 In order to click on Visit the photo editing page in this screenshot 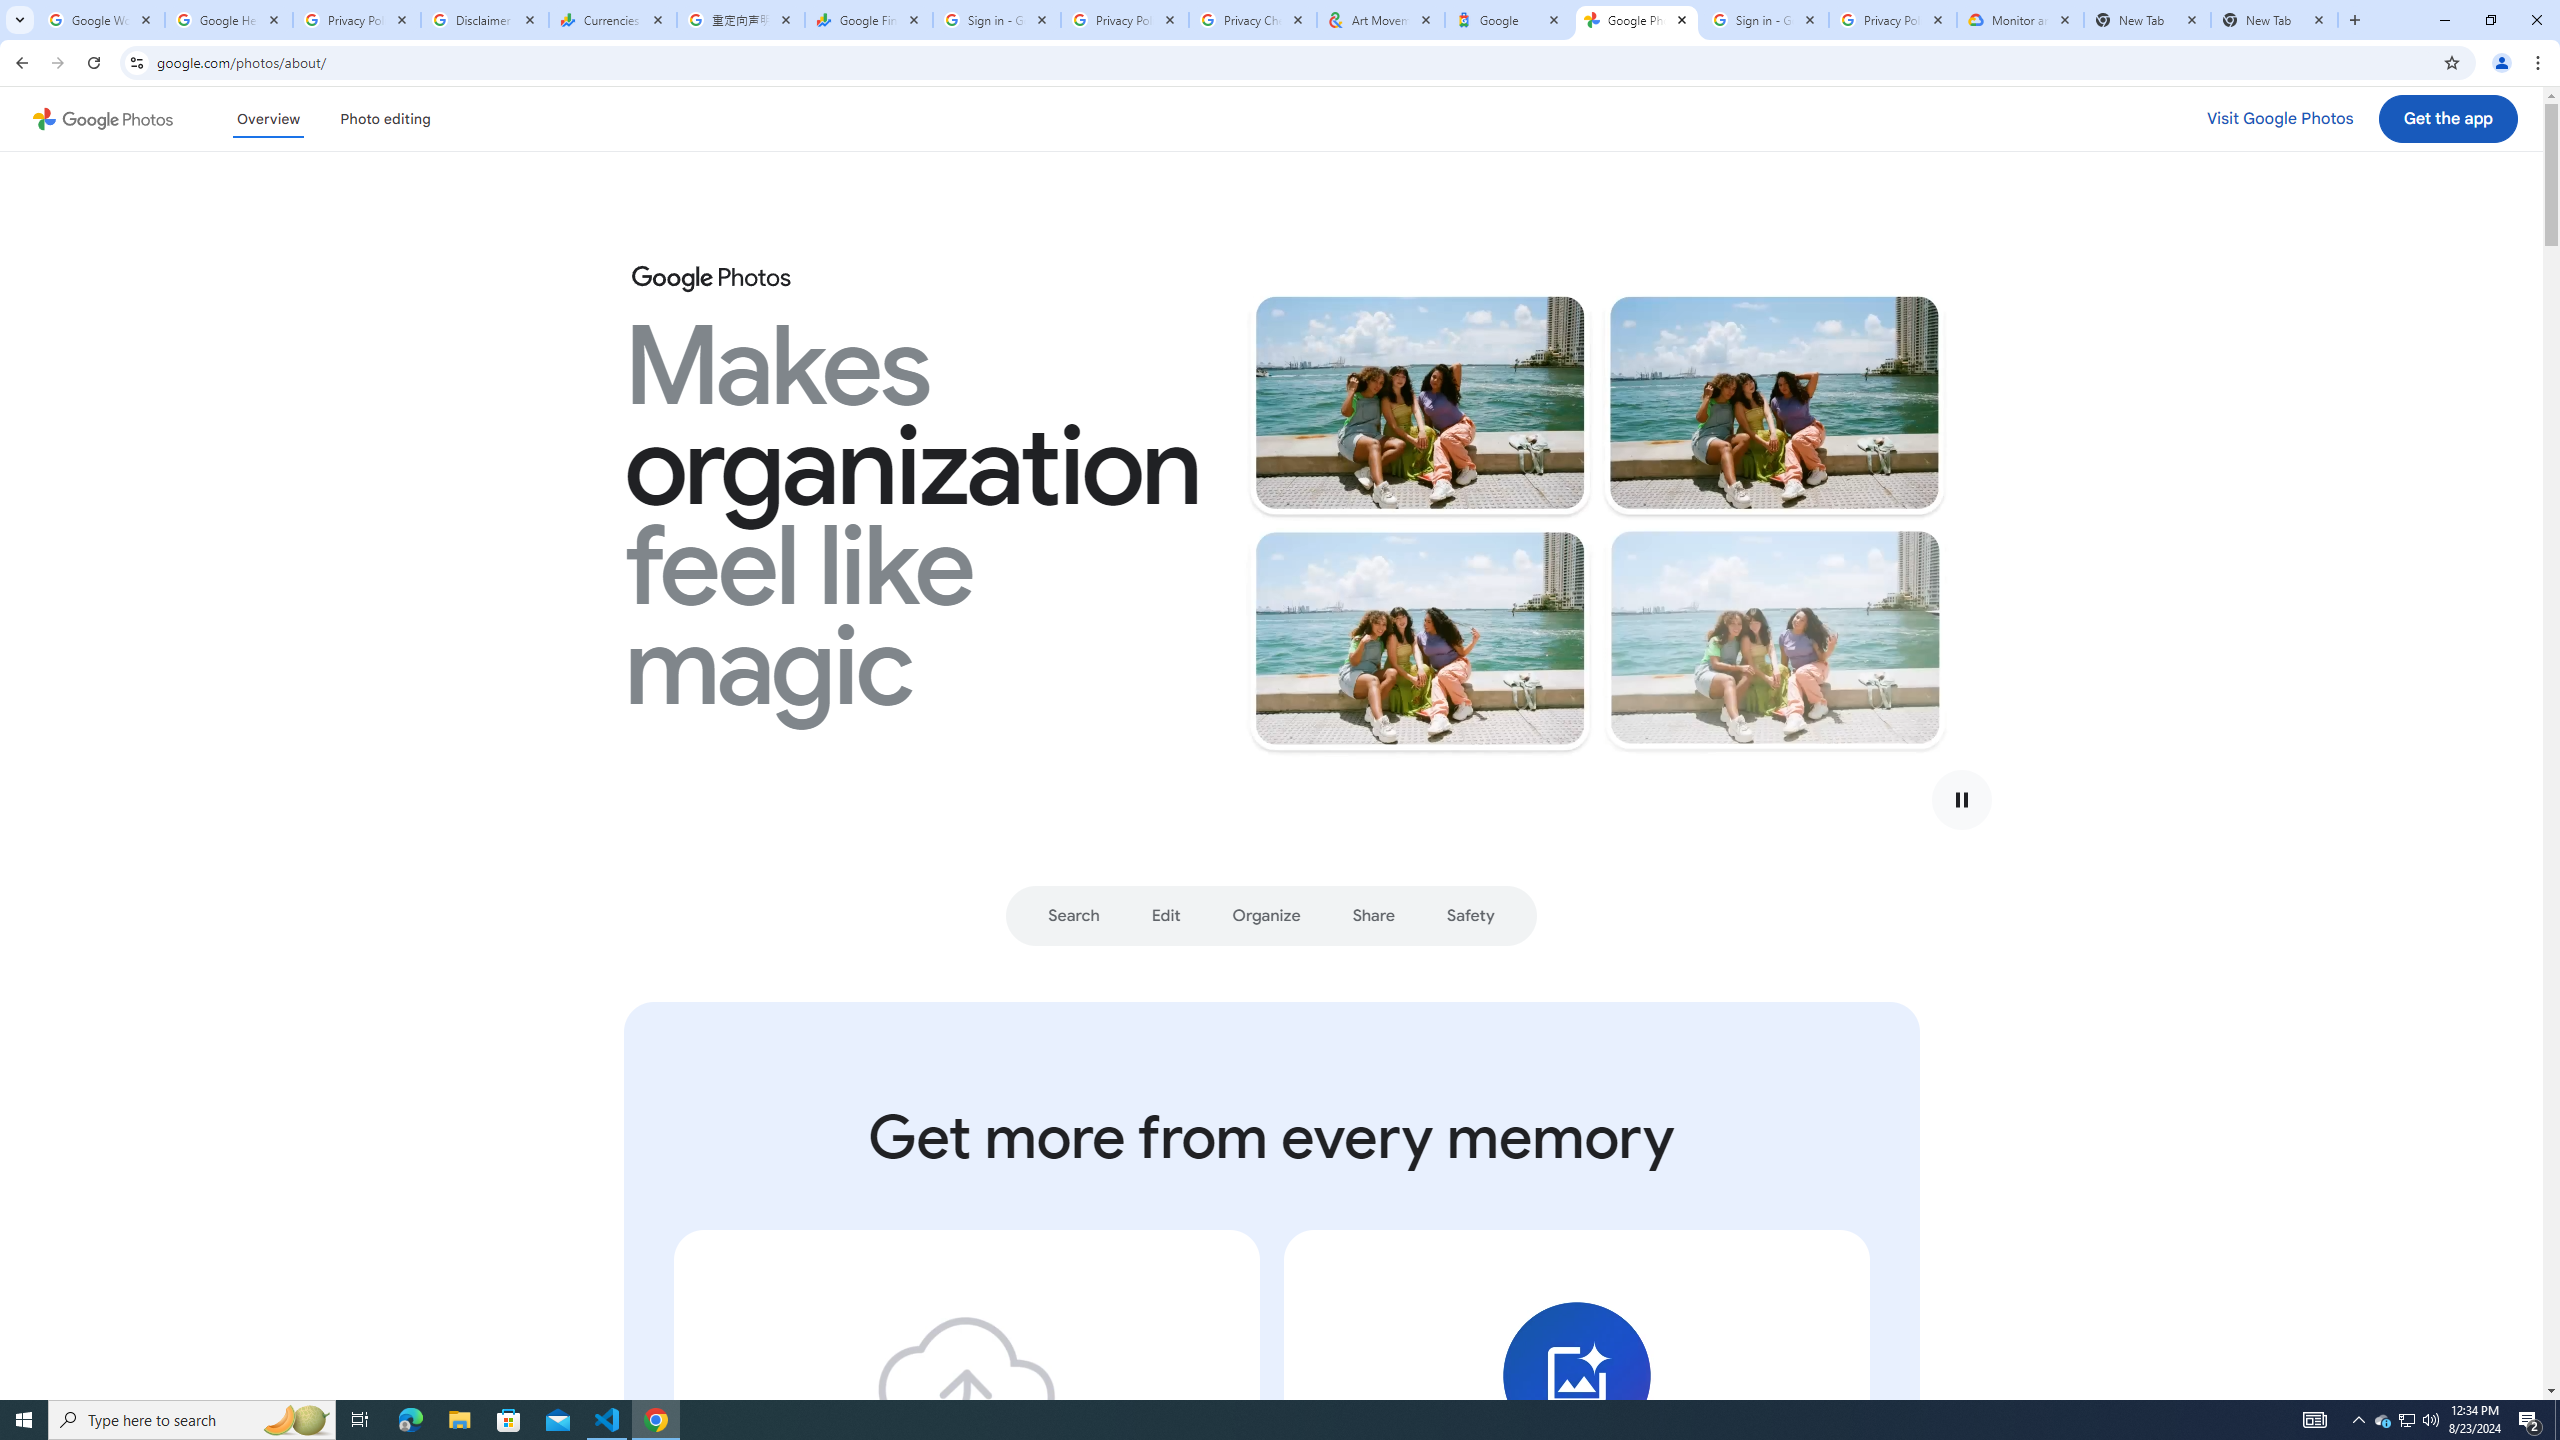, I will do `click(384, 118)`.